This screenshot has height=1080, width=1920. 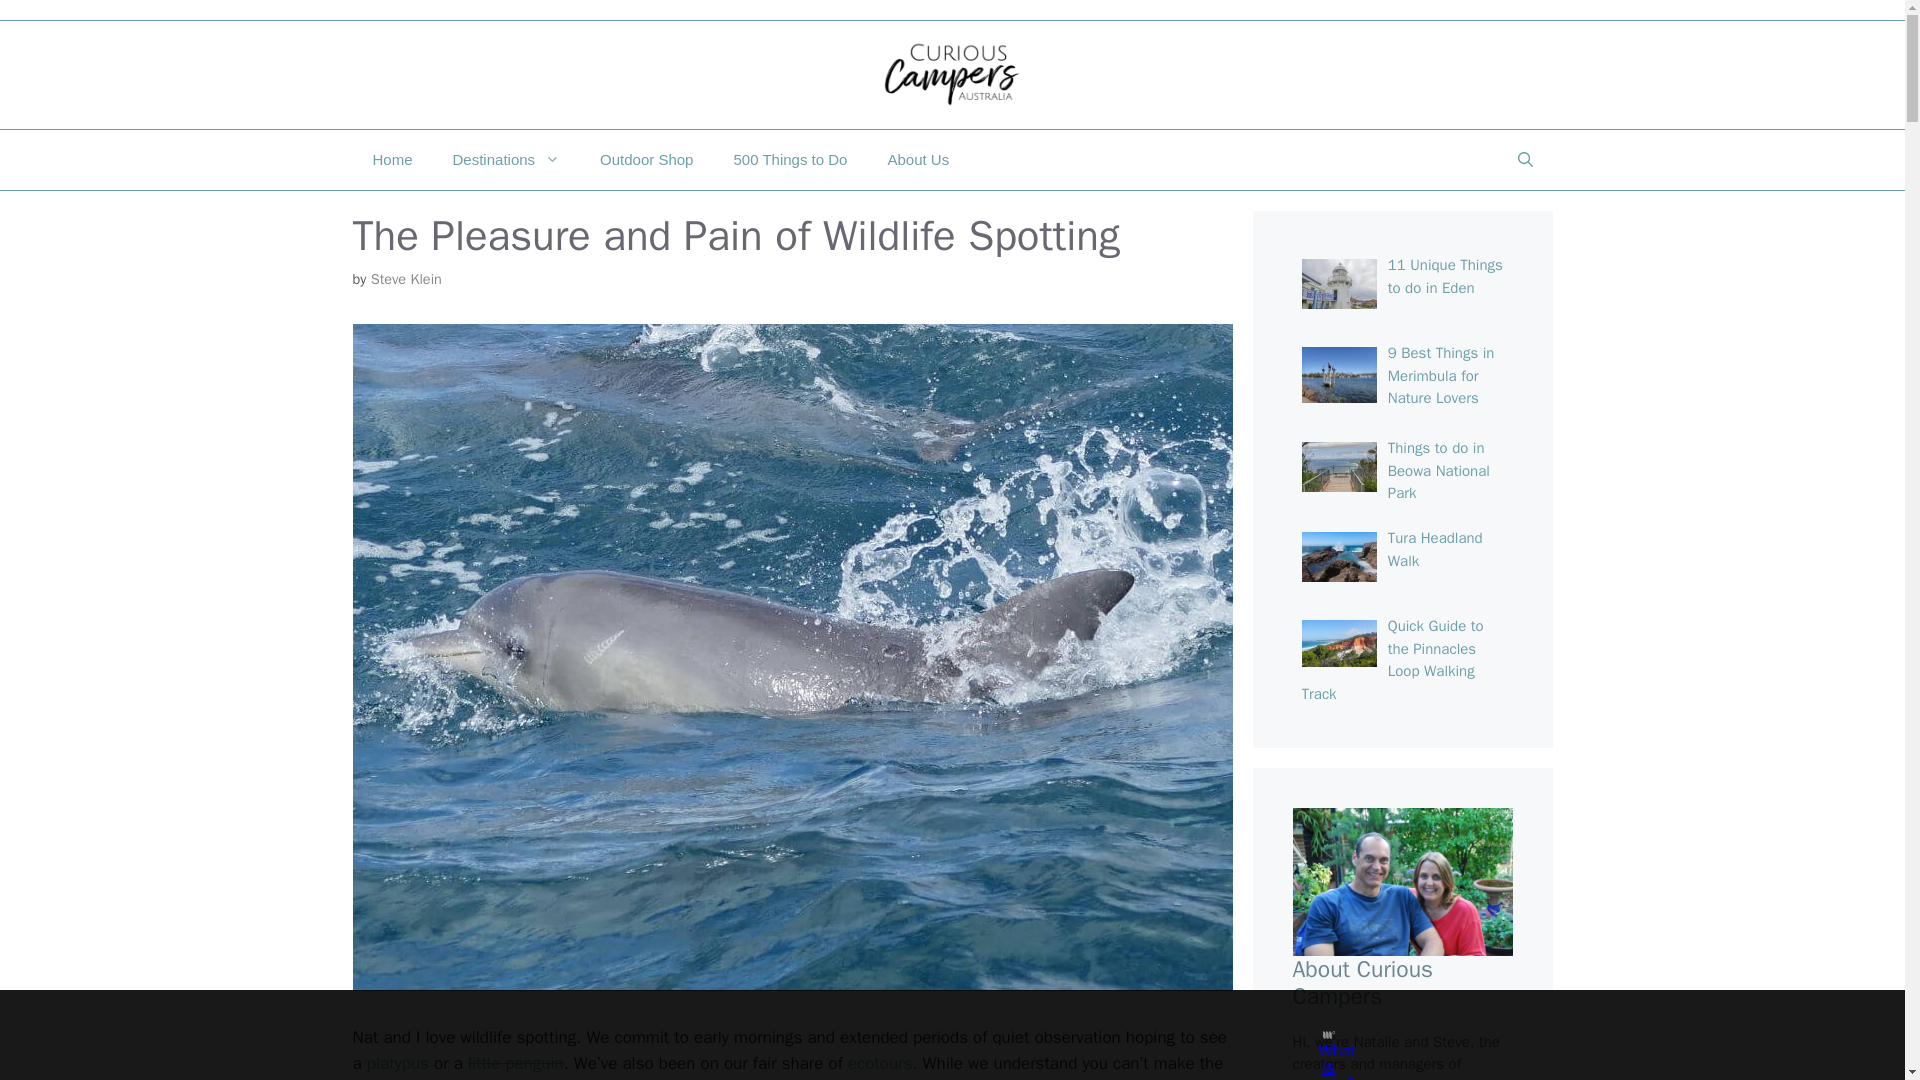 What do you see at coordinates (790, 160) in the screenshot?
I see `500 Things to Do` at bounding box center [790, 160].